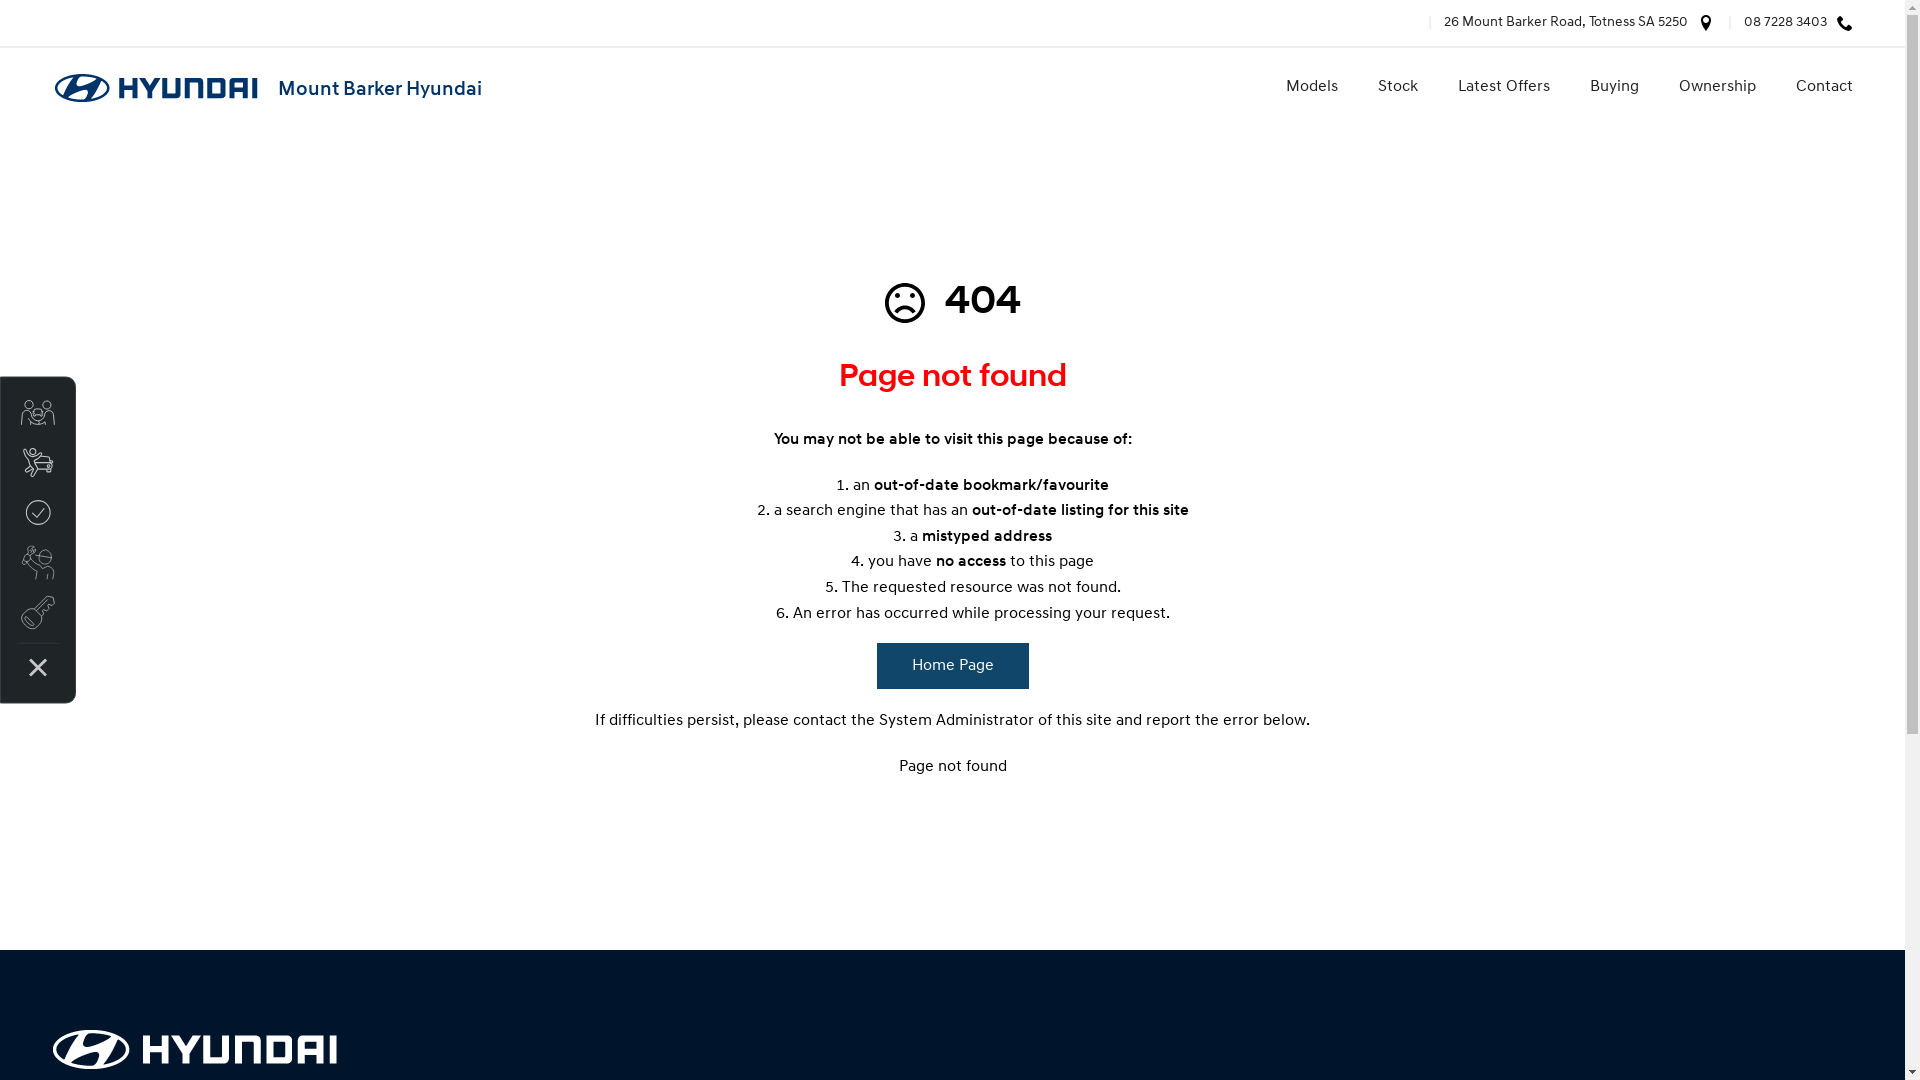 This screenshot has height=1080, width=1920. What do you see at coordinates (1614, 88) in the screenshot?
I see `Buying` at bounding box center [1614, 88].